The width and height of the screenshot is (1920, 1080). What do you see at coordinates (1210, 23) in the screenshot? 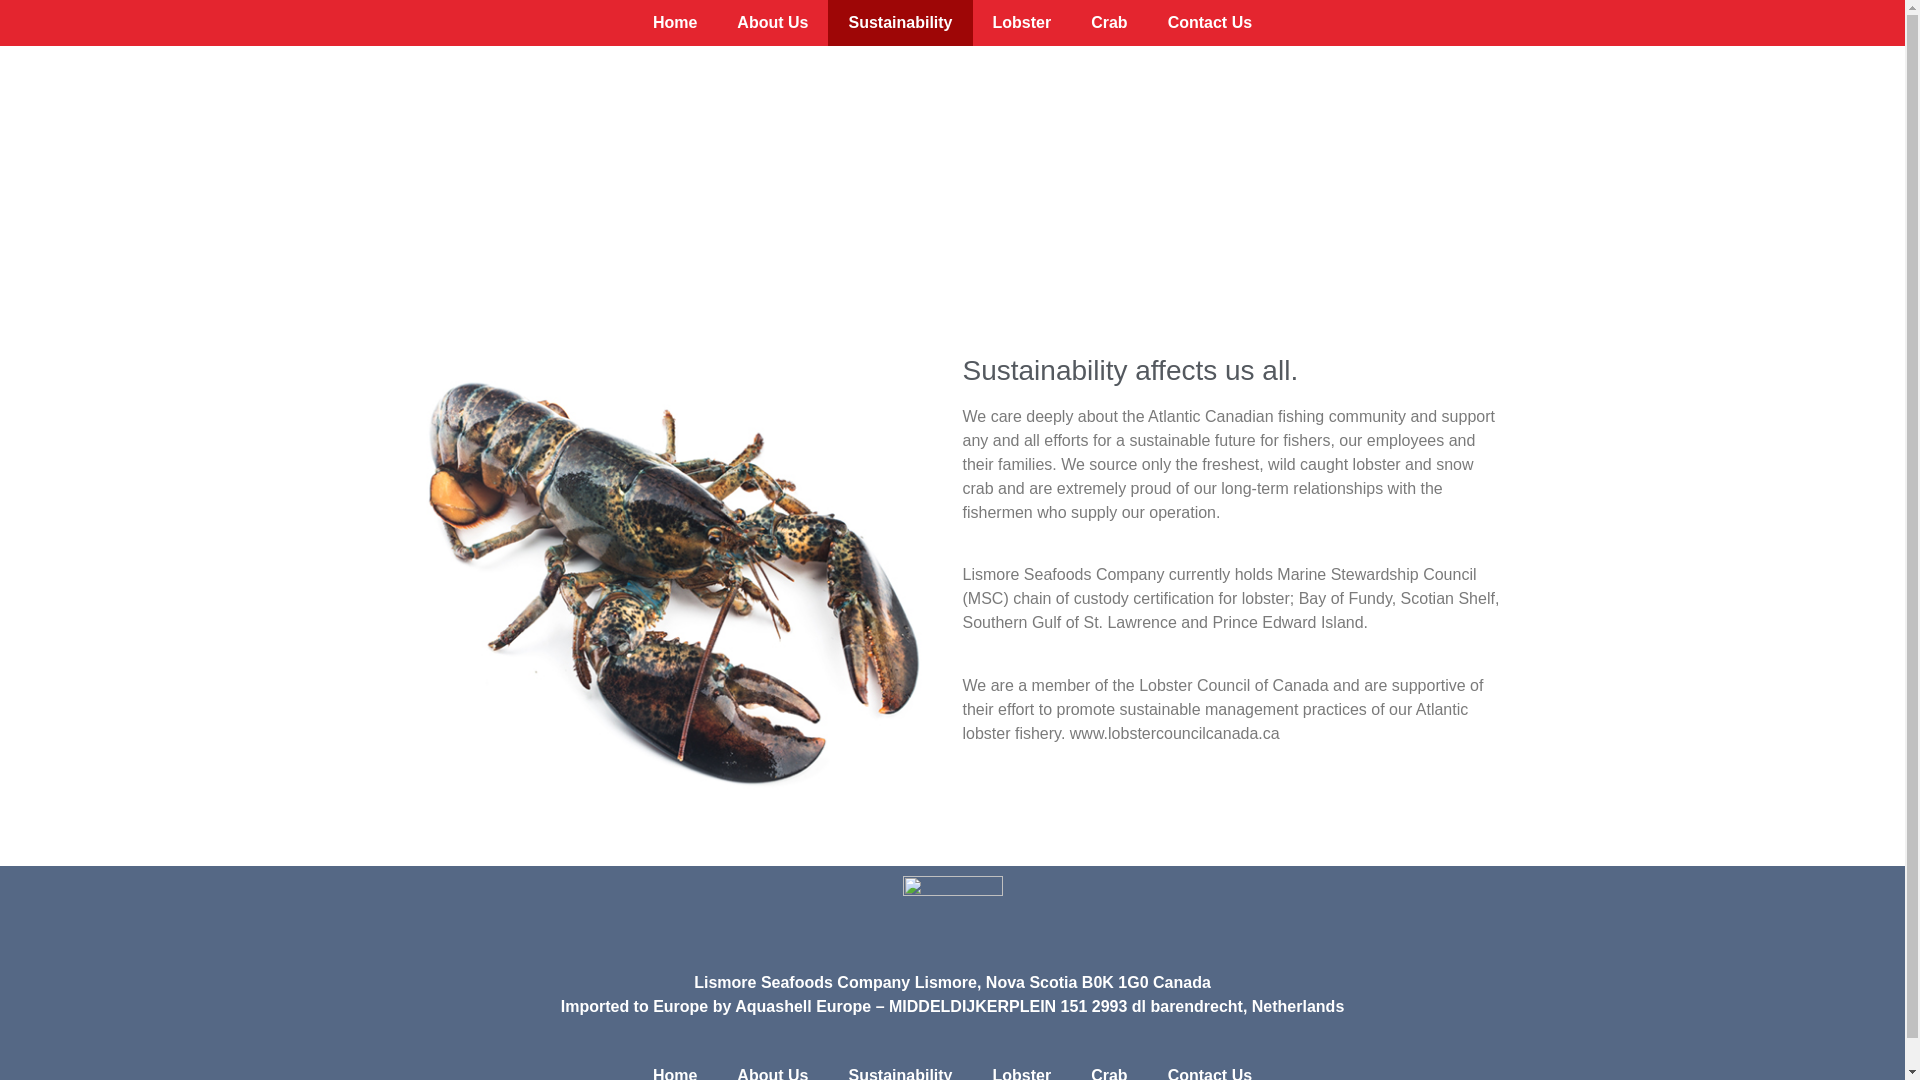
I see `Contact Us` at bounding box center [1210, 23].